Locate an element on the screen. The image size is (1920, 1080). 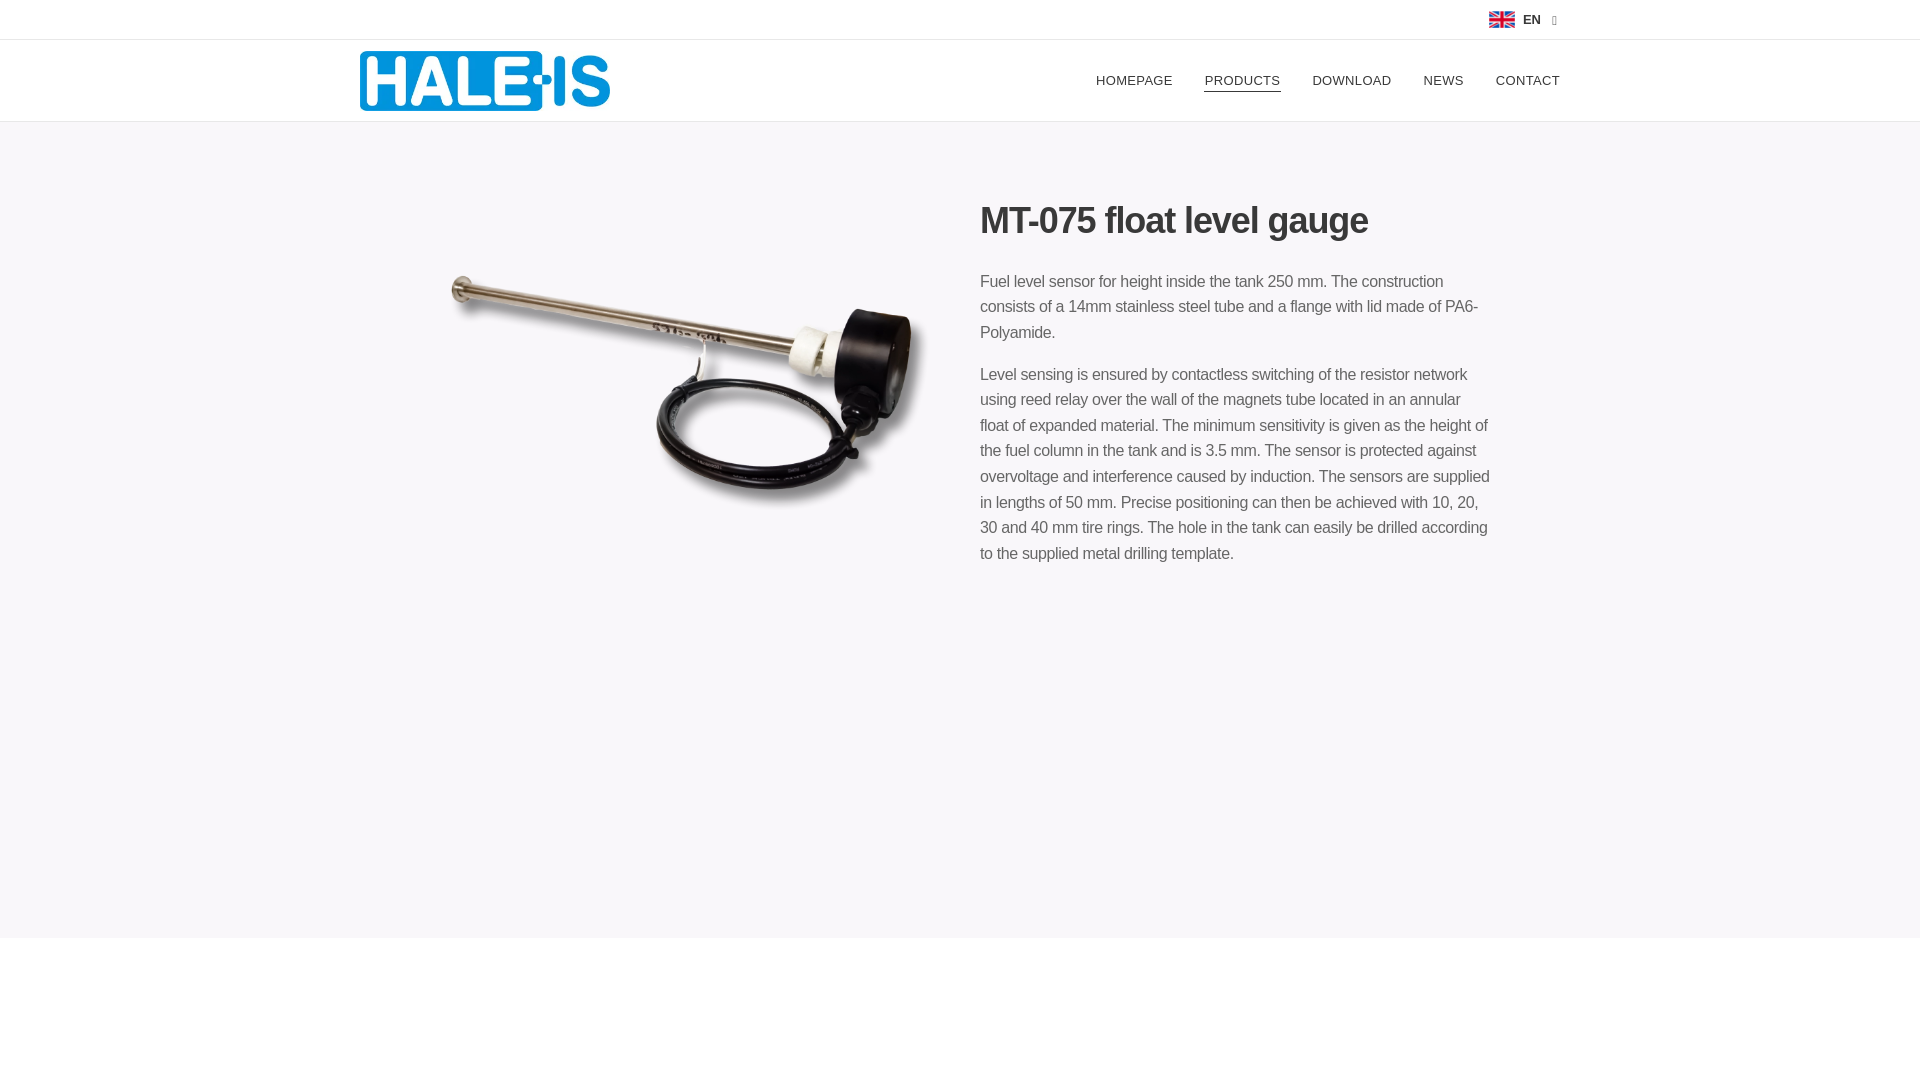
HOMEPAGE is located at coordinates (1139, 80).